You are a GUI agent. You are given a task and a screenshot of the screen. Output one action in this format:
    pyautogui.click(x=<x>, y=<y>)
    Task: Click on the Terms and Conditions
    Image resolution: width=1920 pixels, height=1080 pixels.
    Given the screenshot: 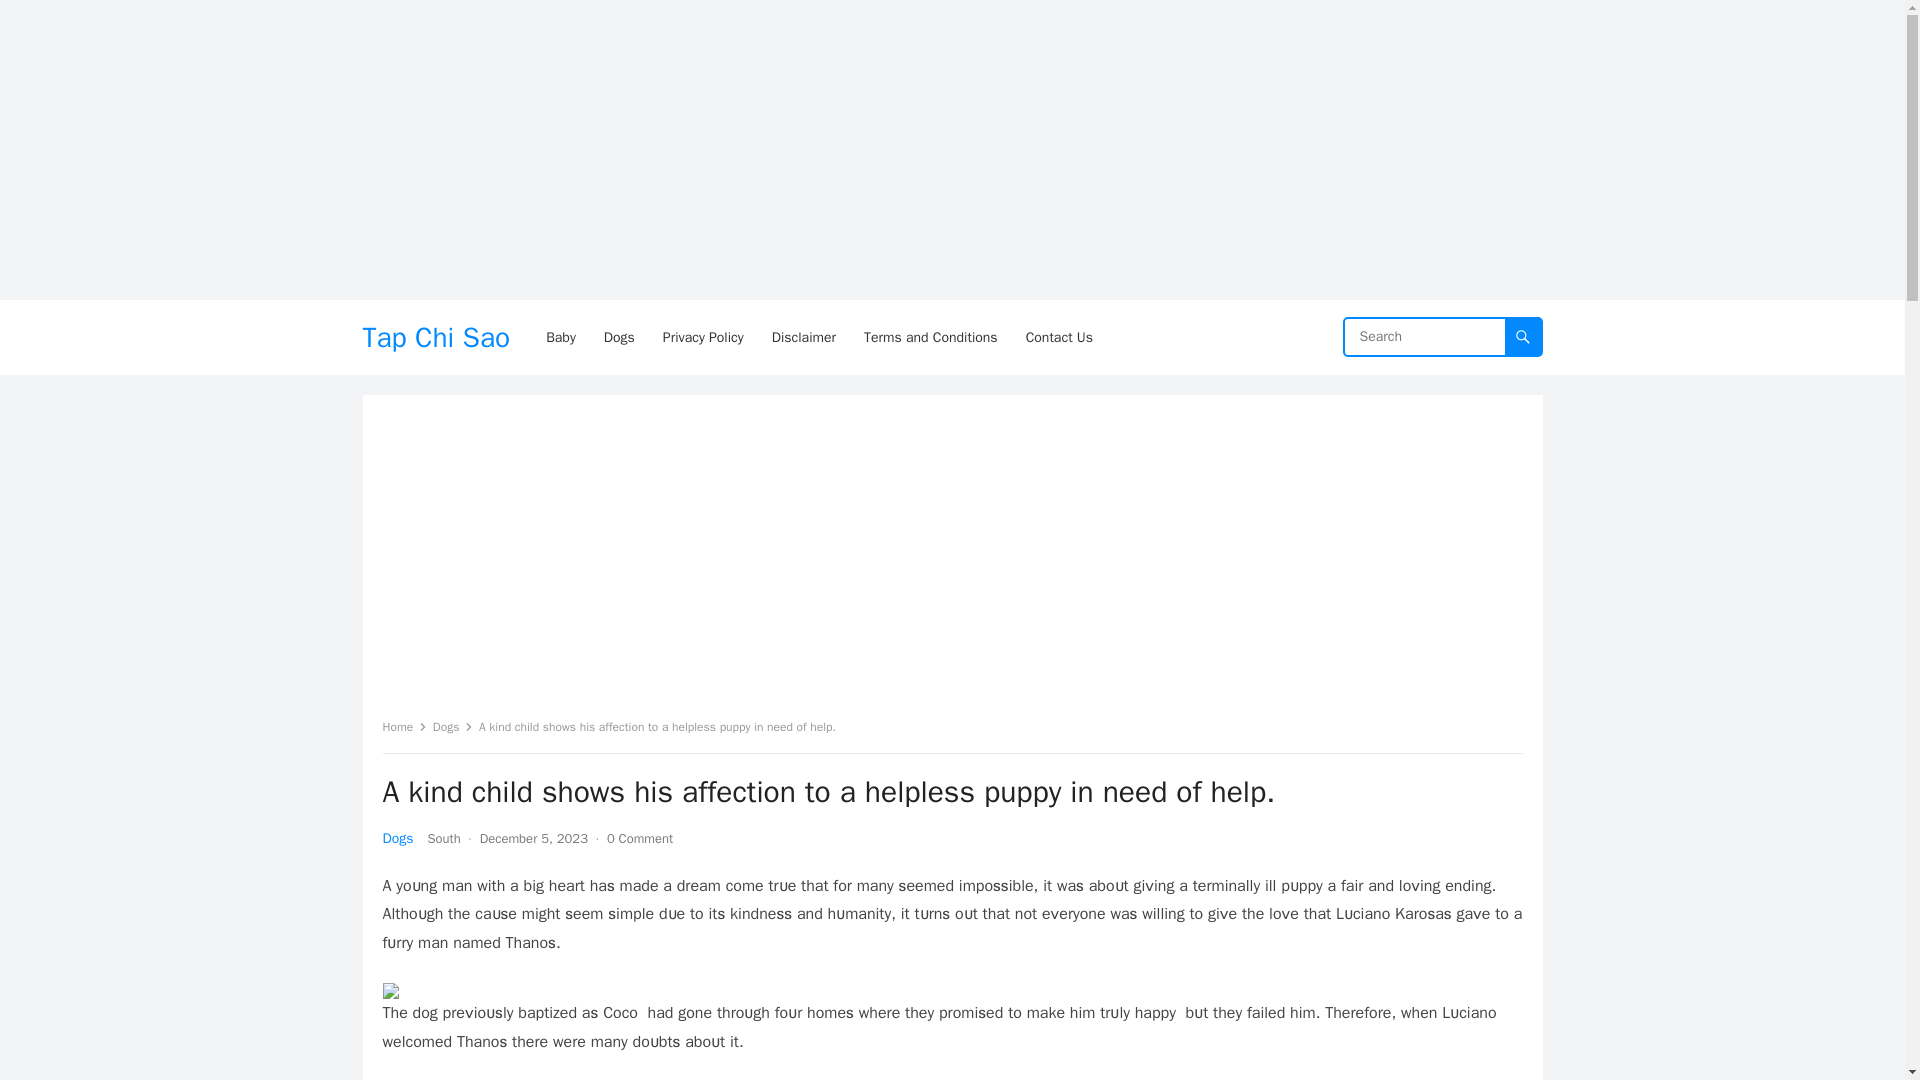 What is the action you would take?
    pyautogui.click(x=930, y=337)
    